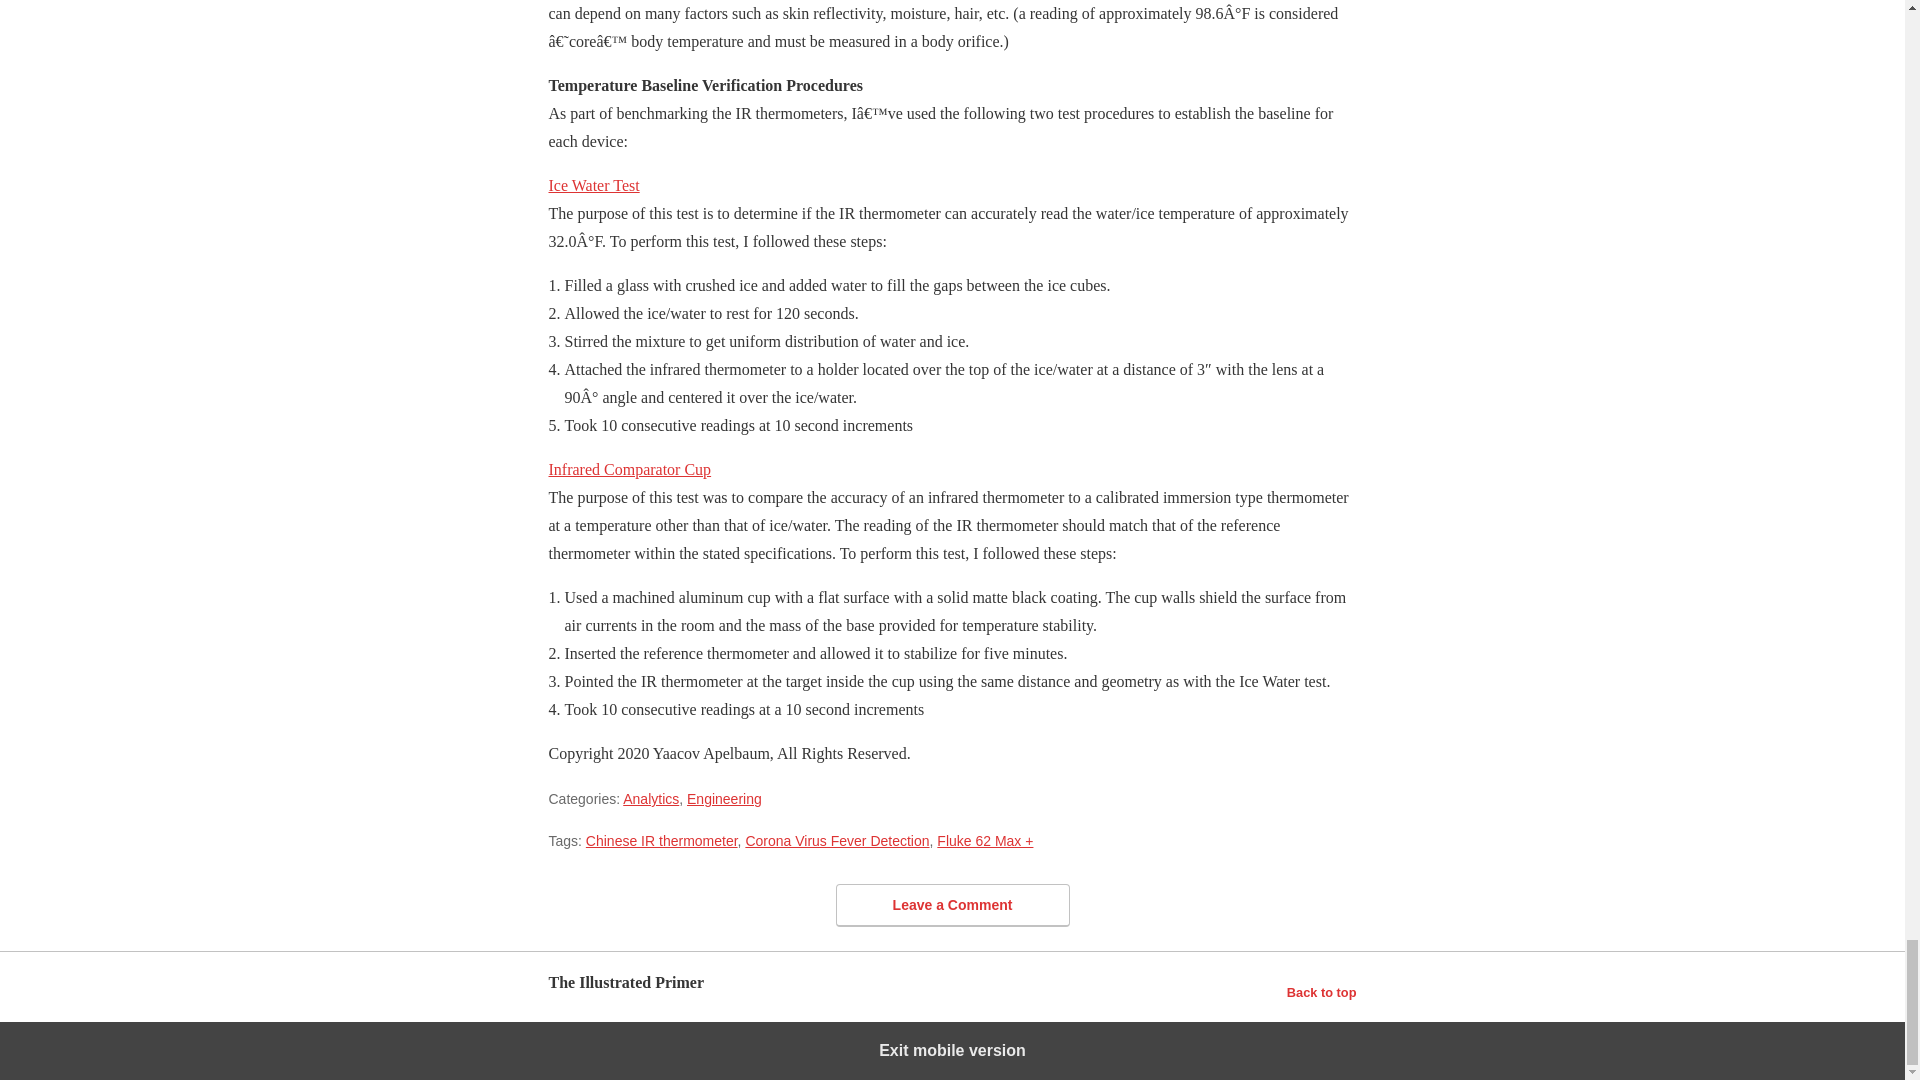  Describe the element at coordinates (952, 905) in the screenshot. I see `Leave a Comment` at that location.